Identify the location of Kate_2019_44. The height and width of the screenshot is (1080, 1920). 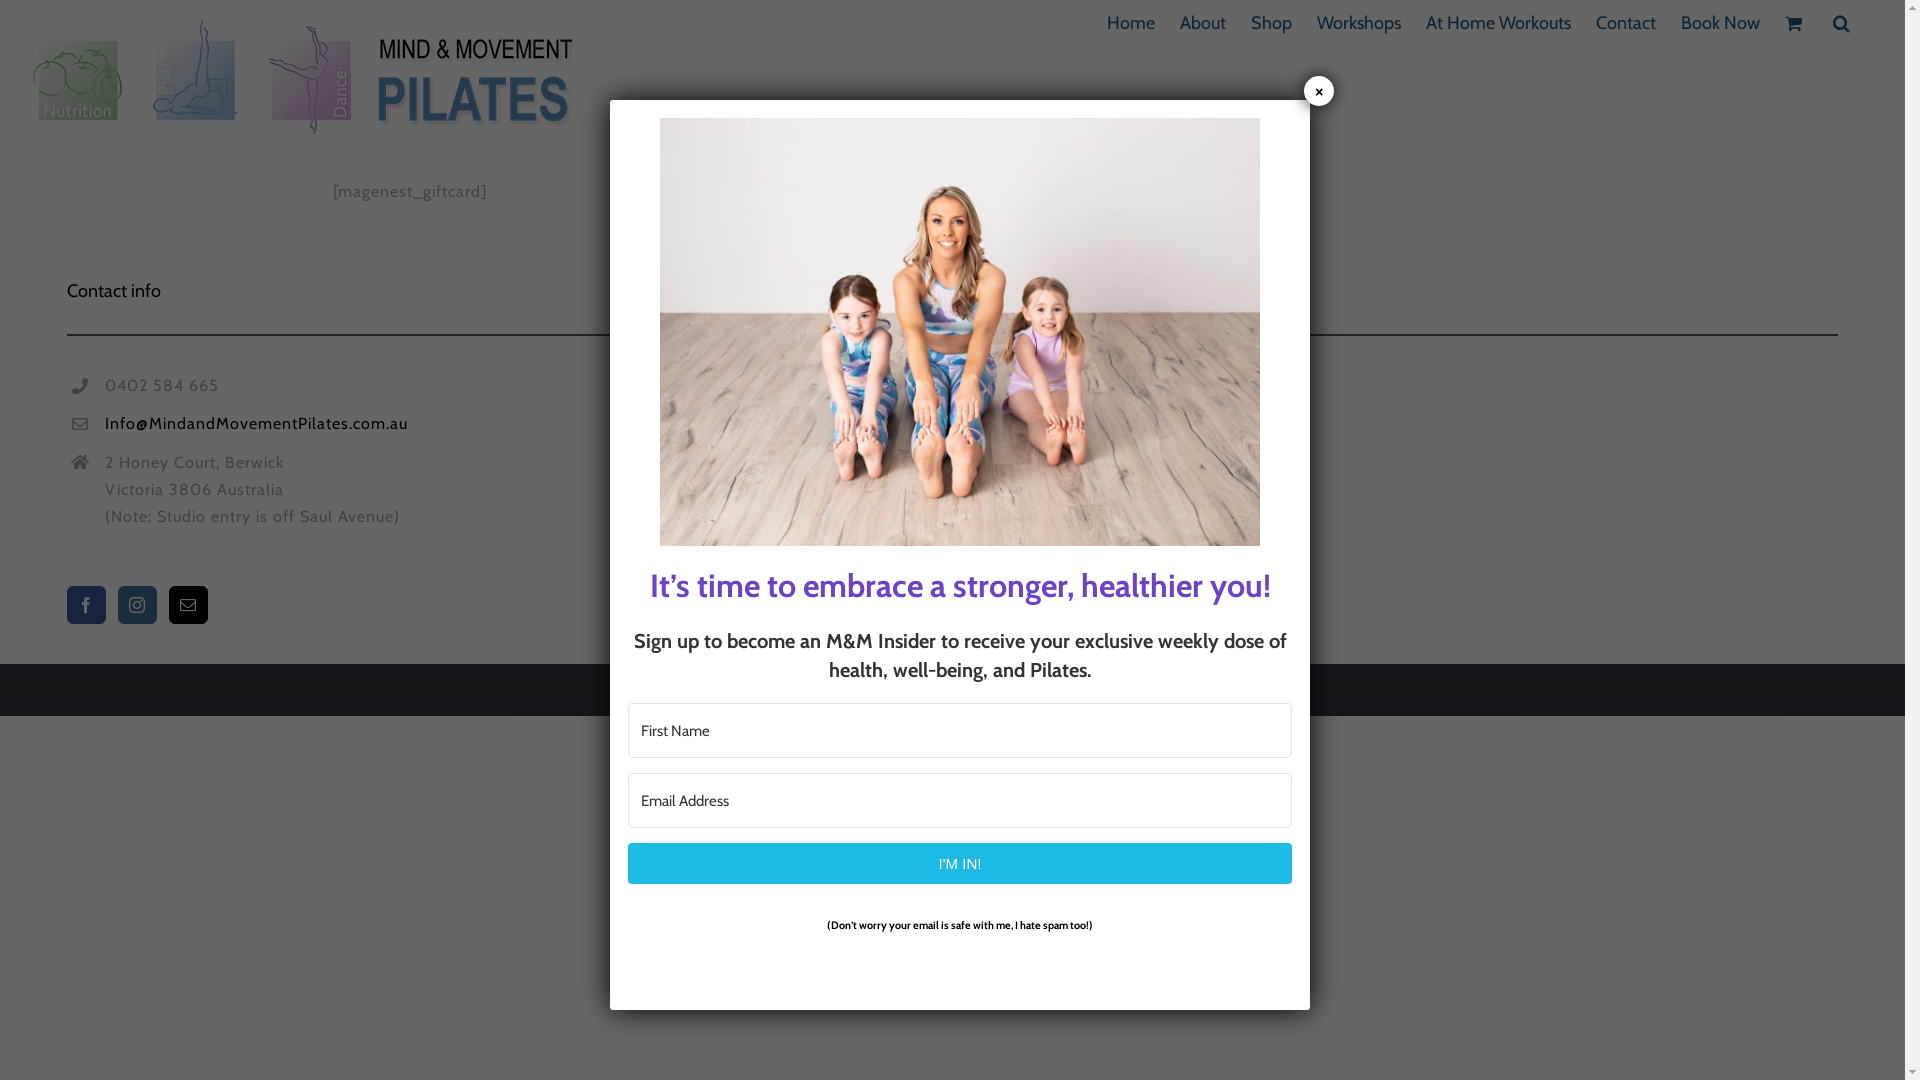
(960, 332).